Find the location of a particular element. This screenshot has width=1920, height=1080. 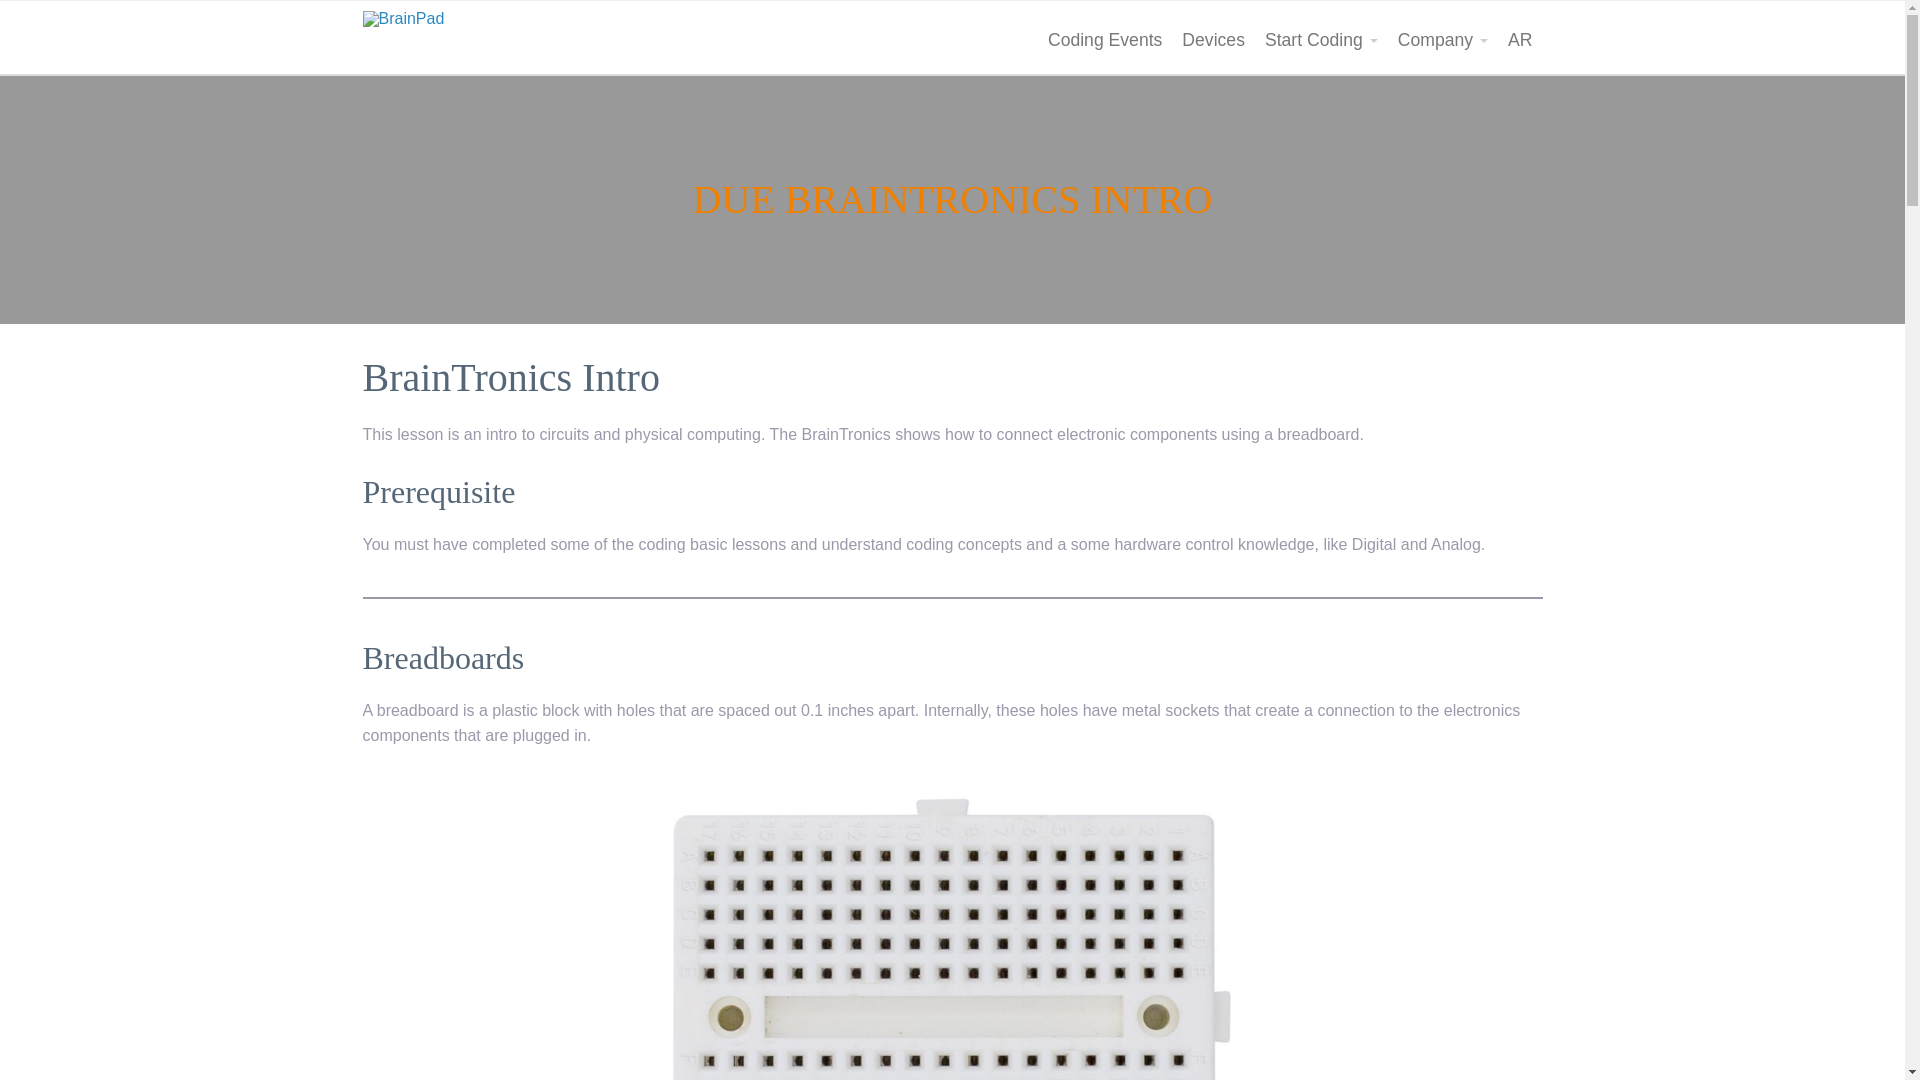

Devices is located at coordinates (1213, 40).